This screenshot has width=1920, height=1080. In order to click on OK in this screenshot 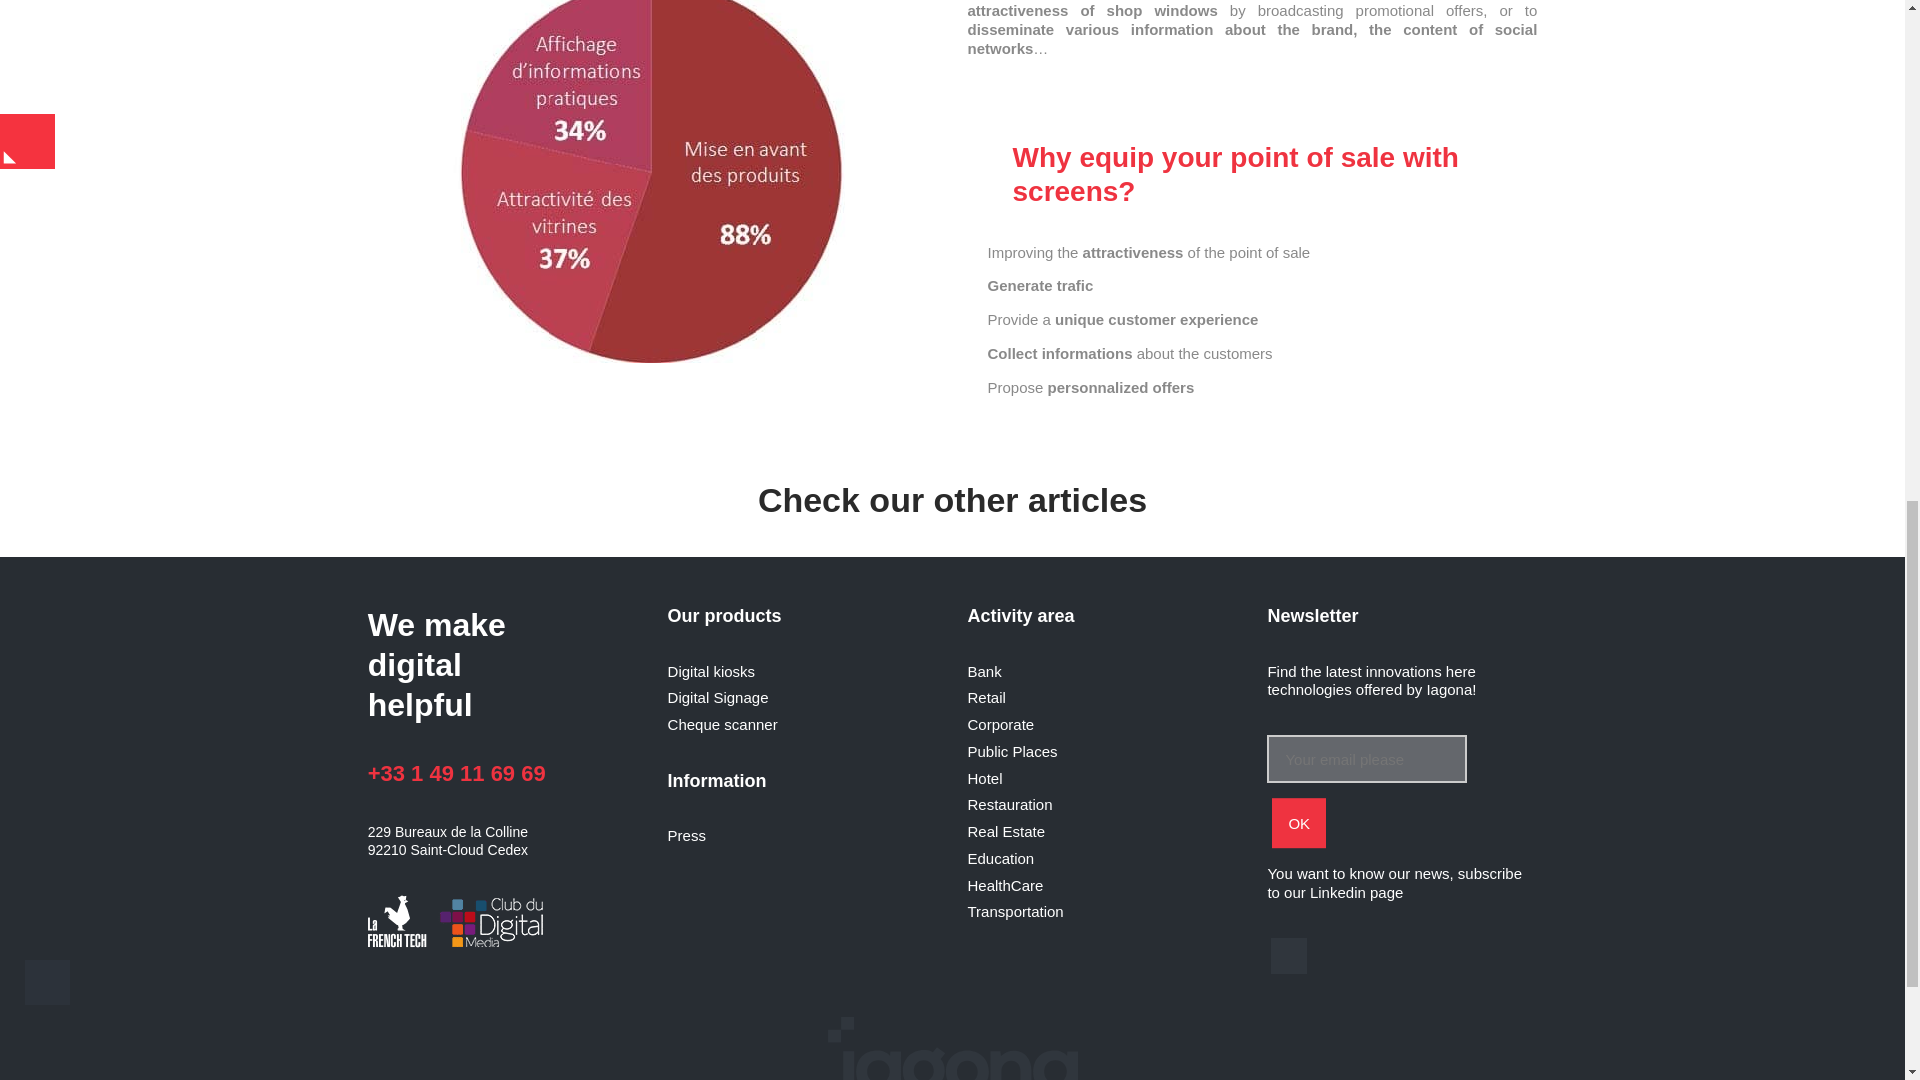, I will do `click(1298, 824)`.